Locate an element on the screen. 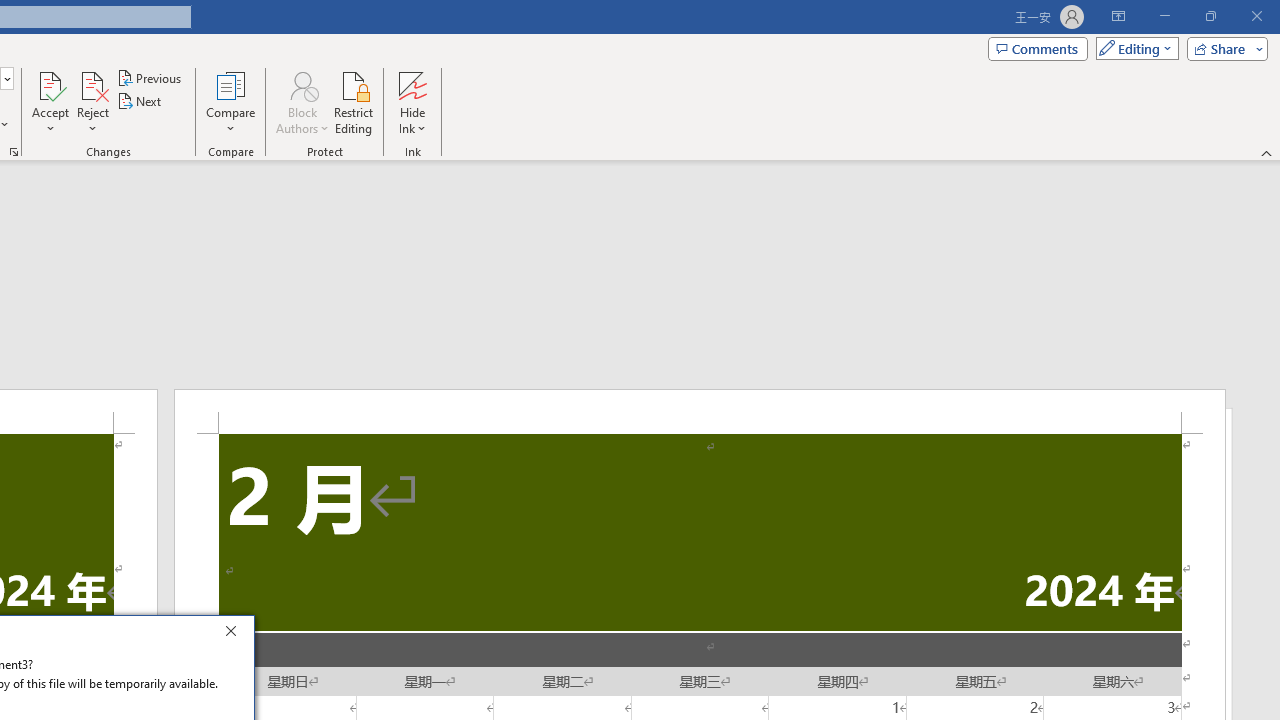 This screenshot has height=720, width=1280. Accept and Move to Next is located at coordinates (50, 84).